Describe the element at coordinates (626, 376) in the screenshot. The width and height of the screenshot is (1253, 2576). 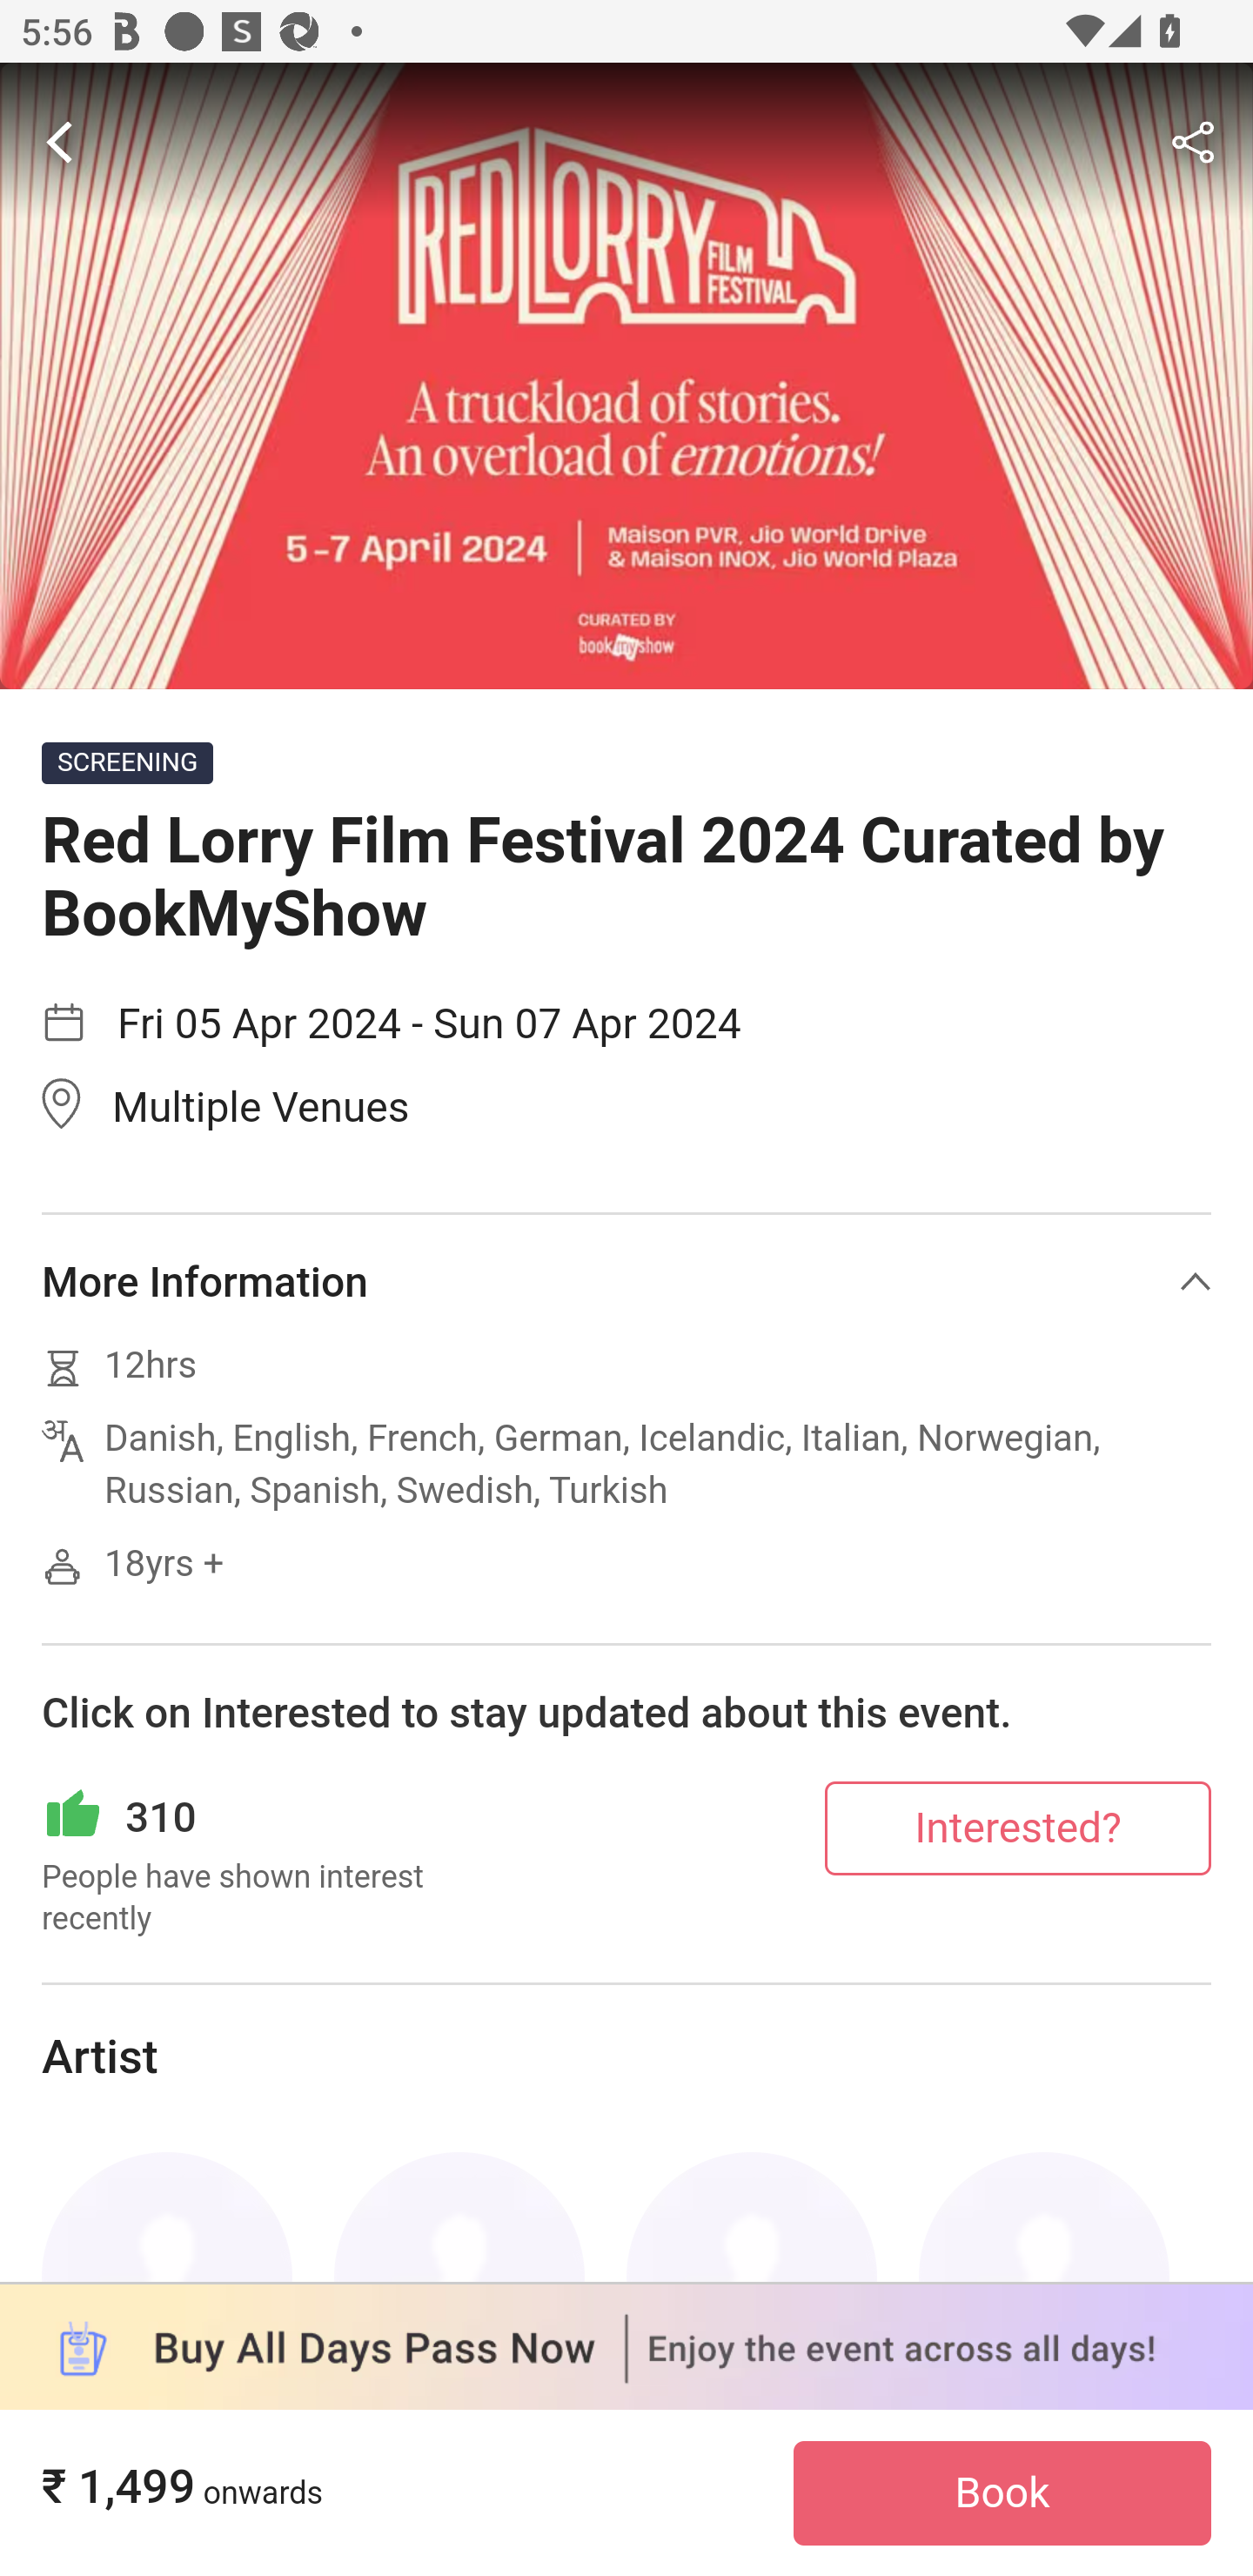
I see `Red Lorry Film Festival 2024 Curated by BookMyShow` at that location.